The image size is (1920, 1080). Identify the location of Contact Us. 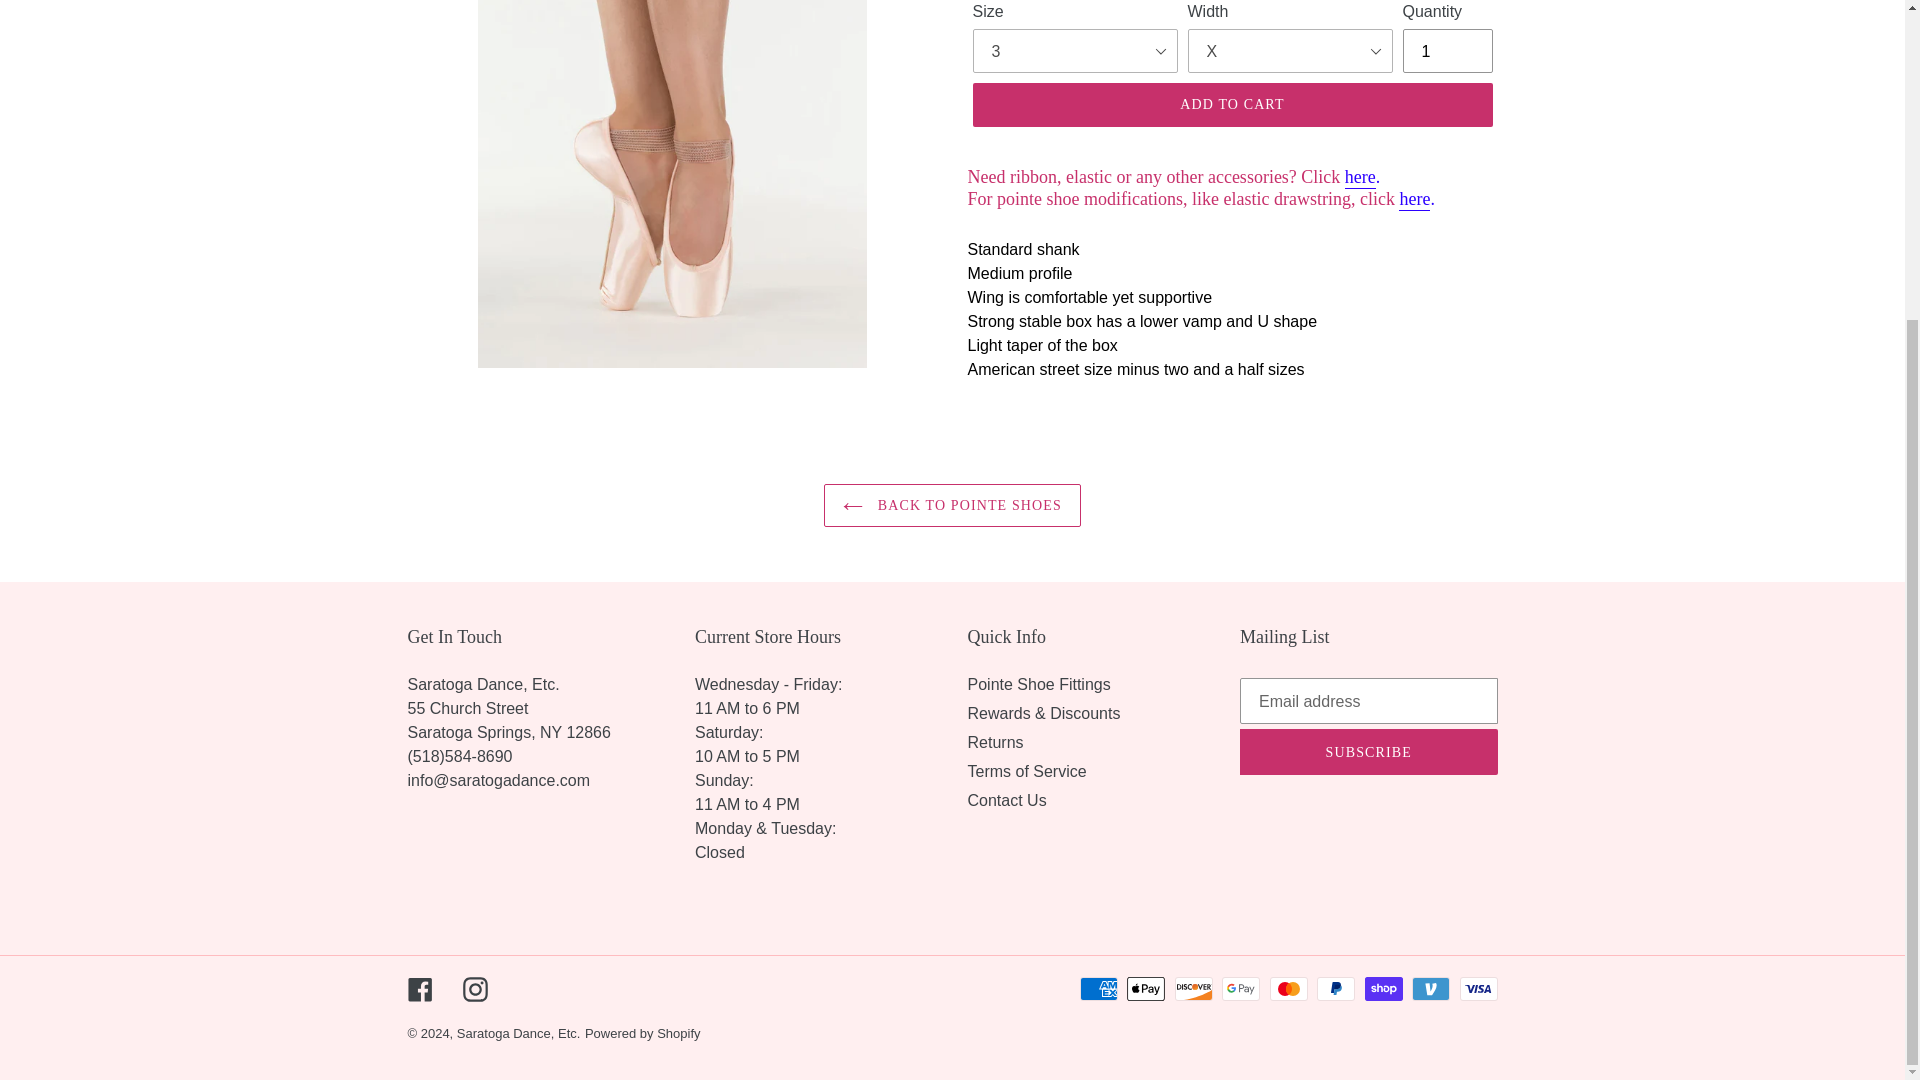
(1006, 800).